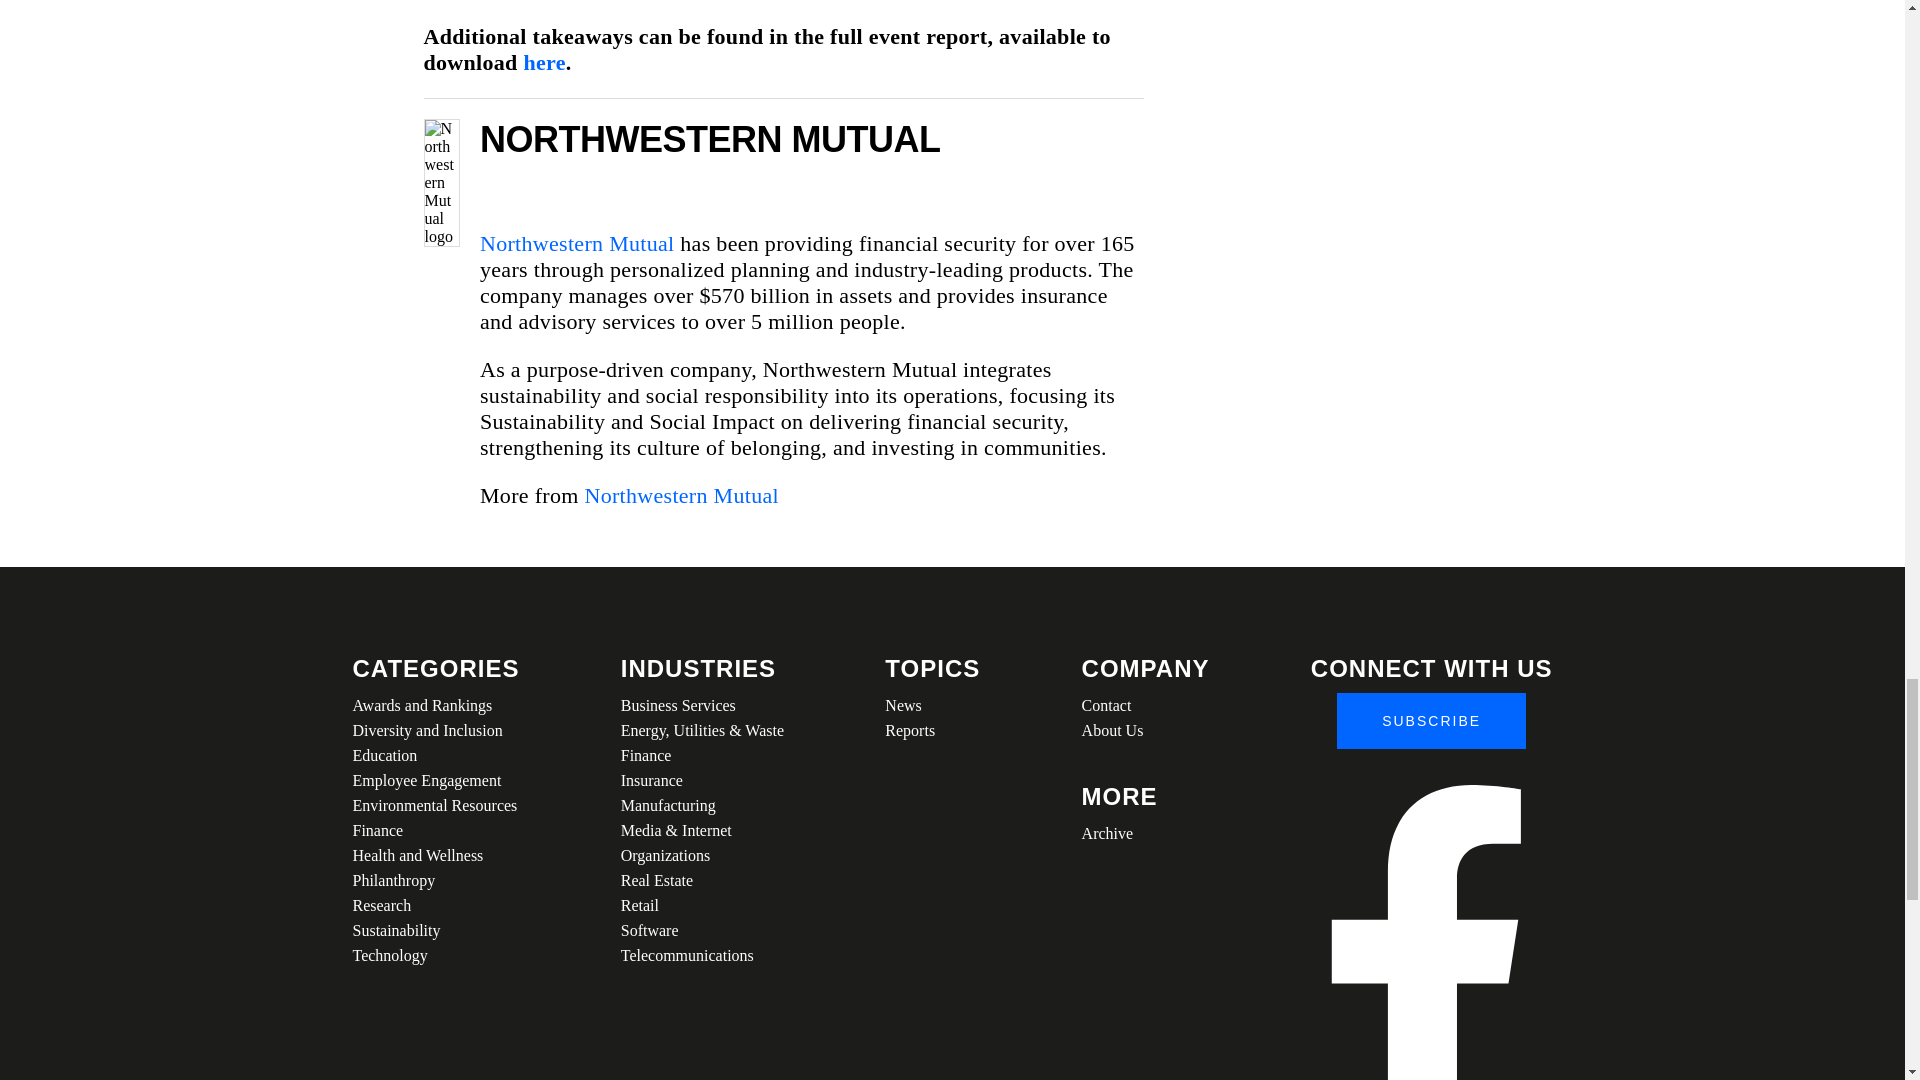  I want to click on CATEGORIES, so click(434, 668).